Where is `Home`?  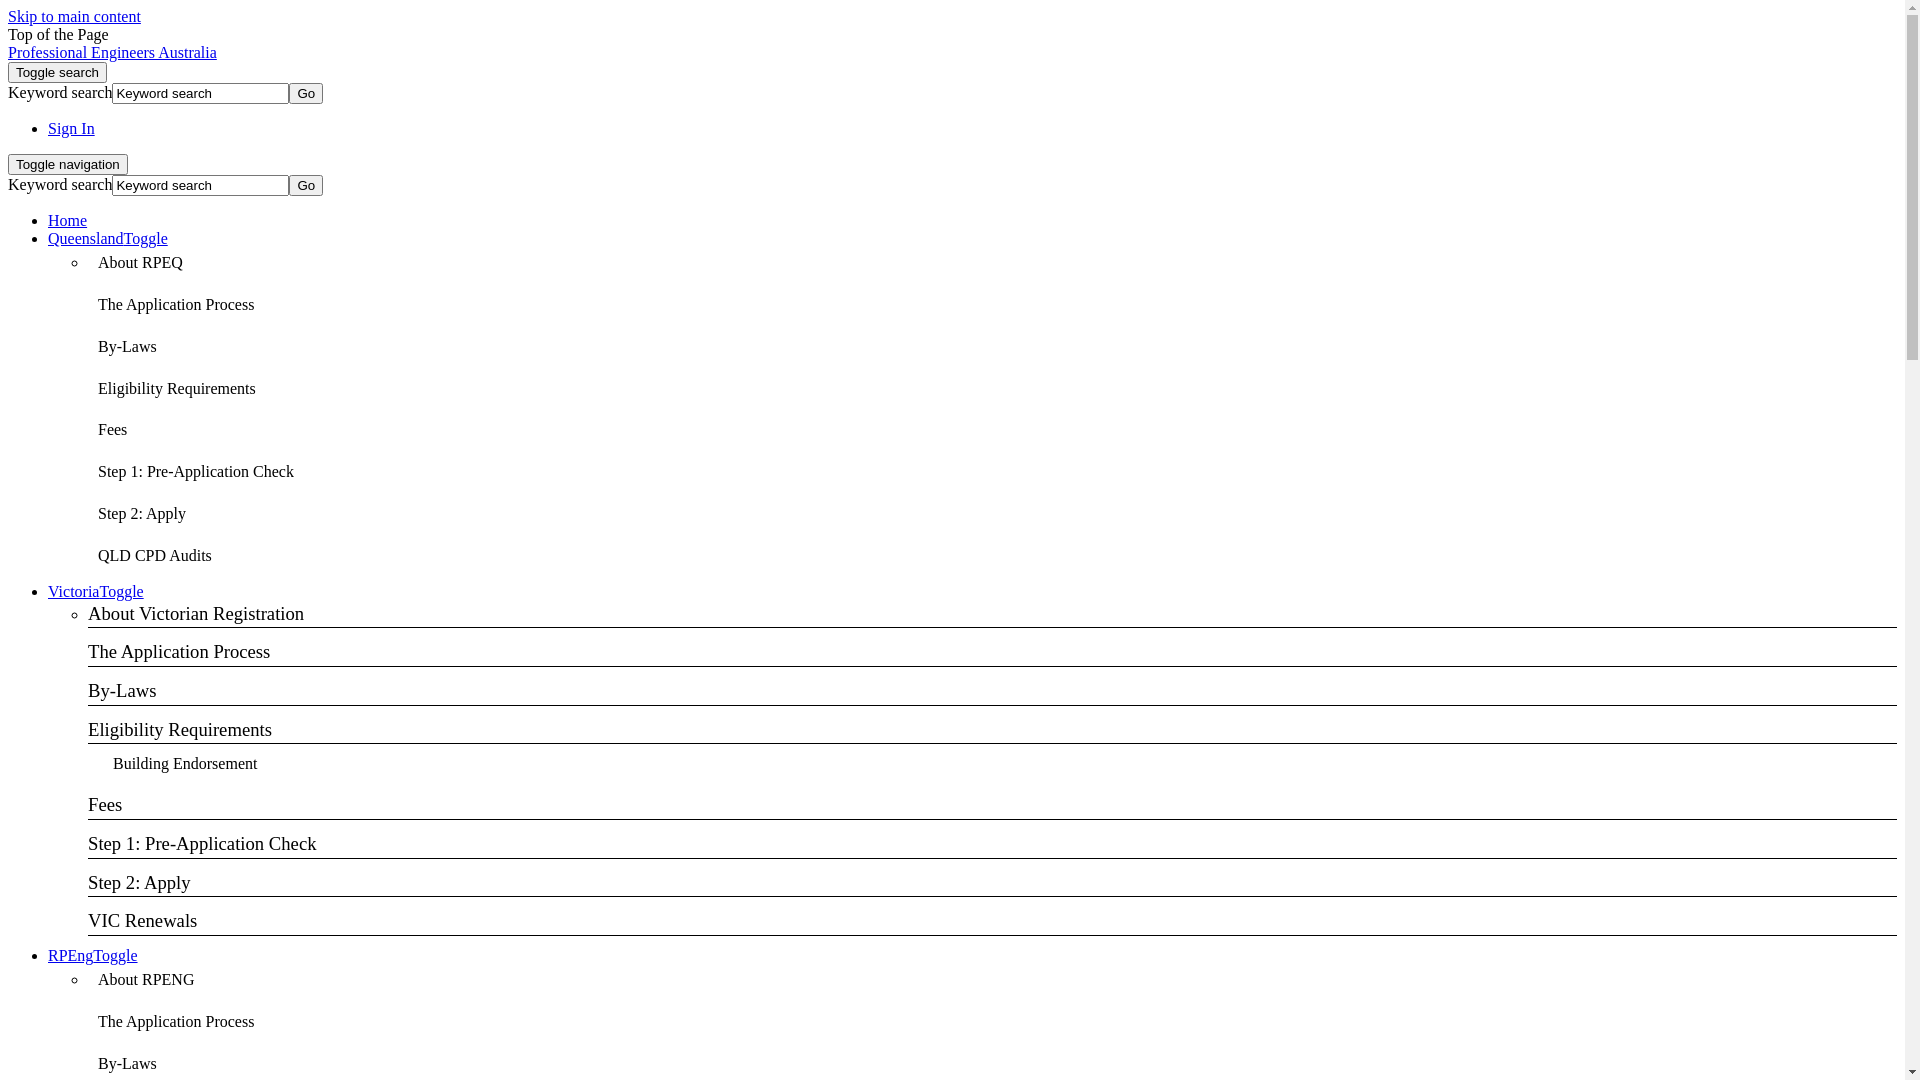 Home is located at coordinates (68, 220).